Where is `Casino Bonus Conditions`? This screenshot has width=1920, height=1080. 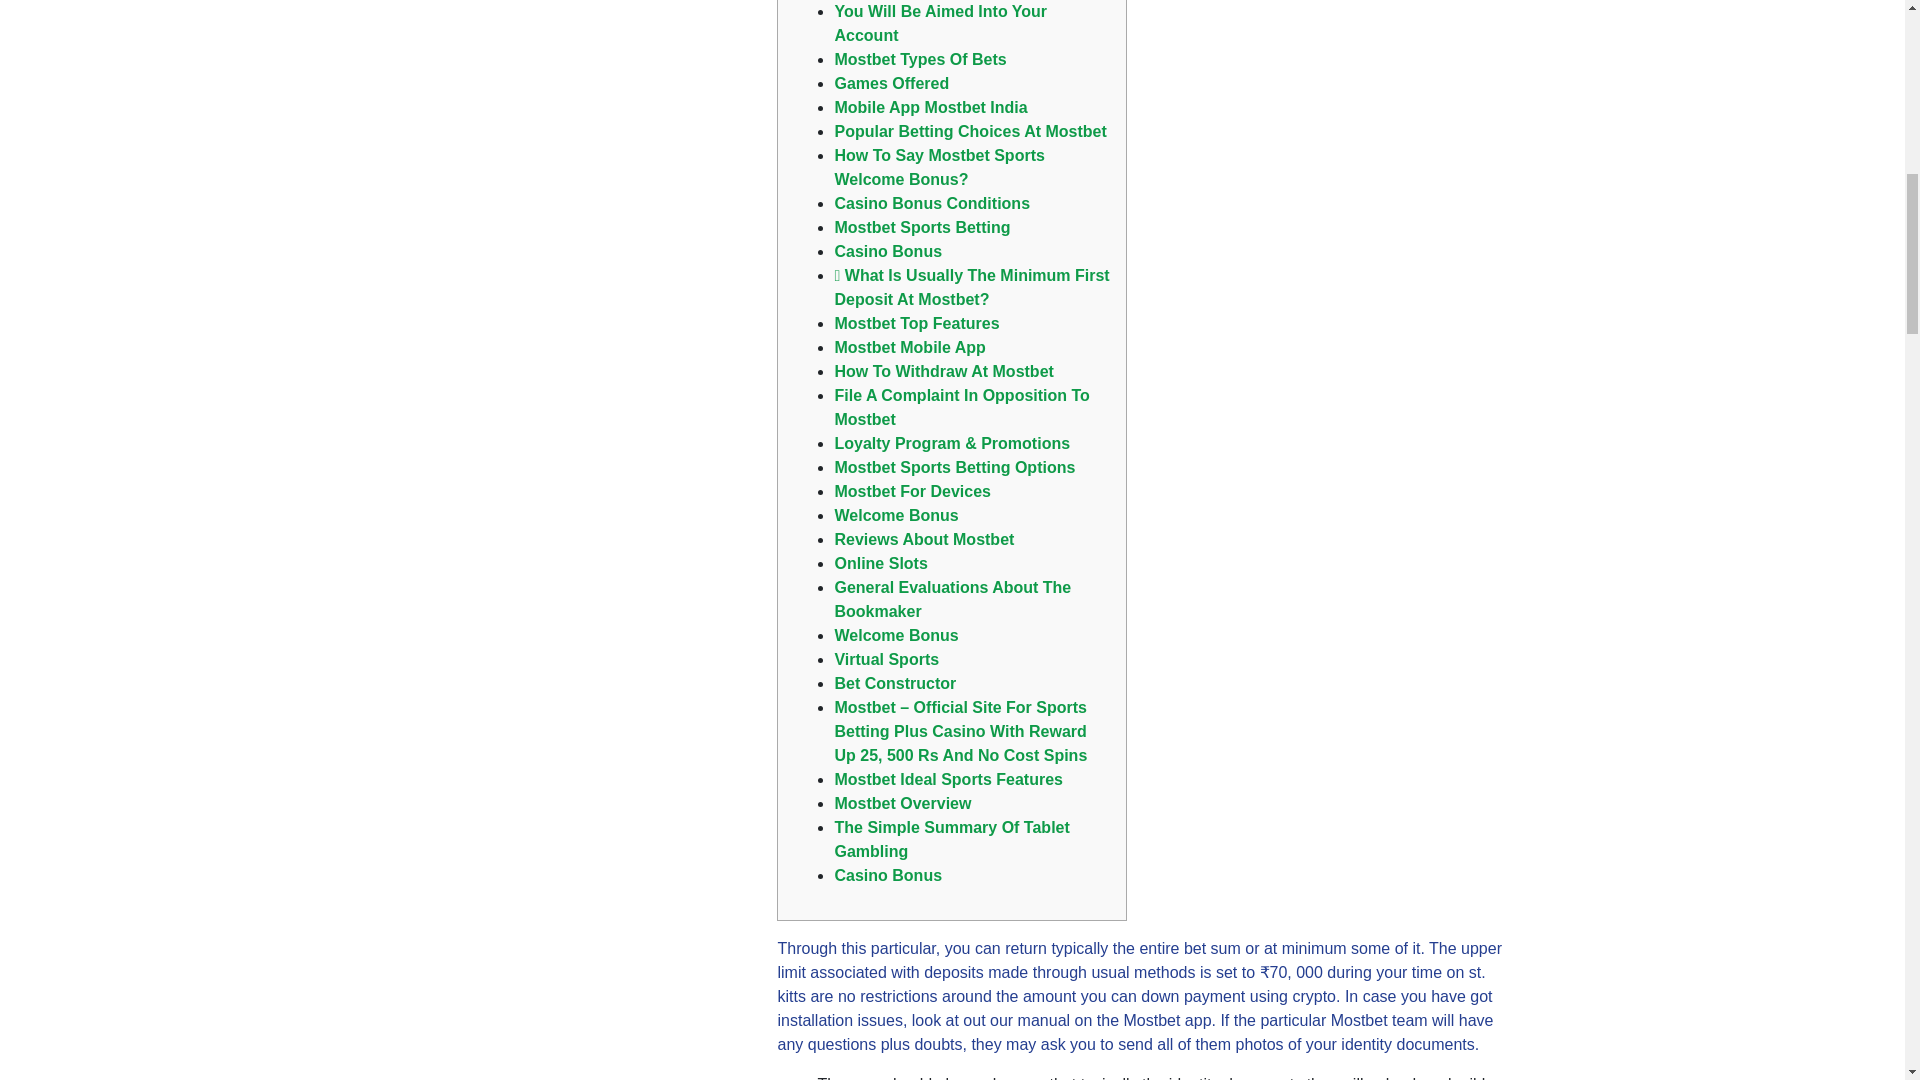
Casino Bonus Conditions is located at coordinates (931, 203).